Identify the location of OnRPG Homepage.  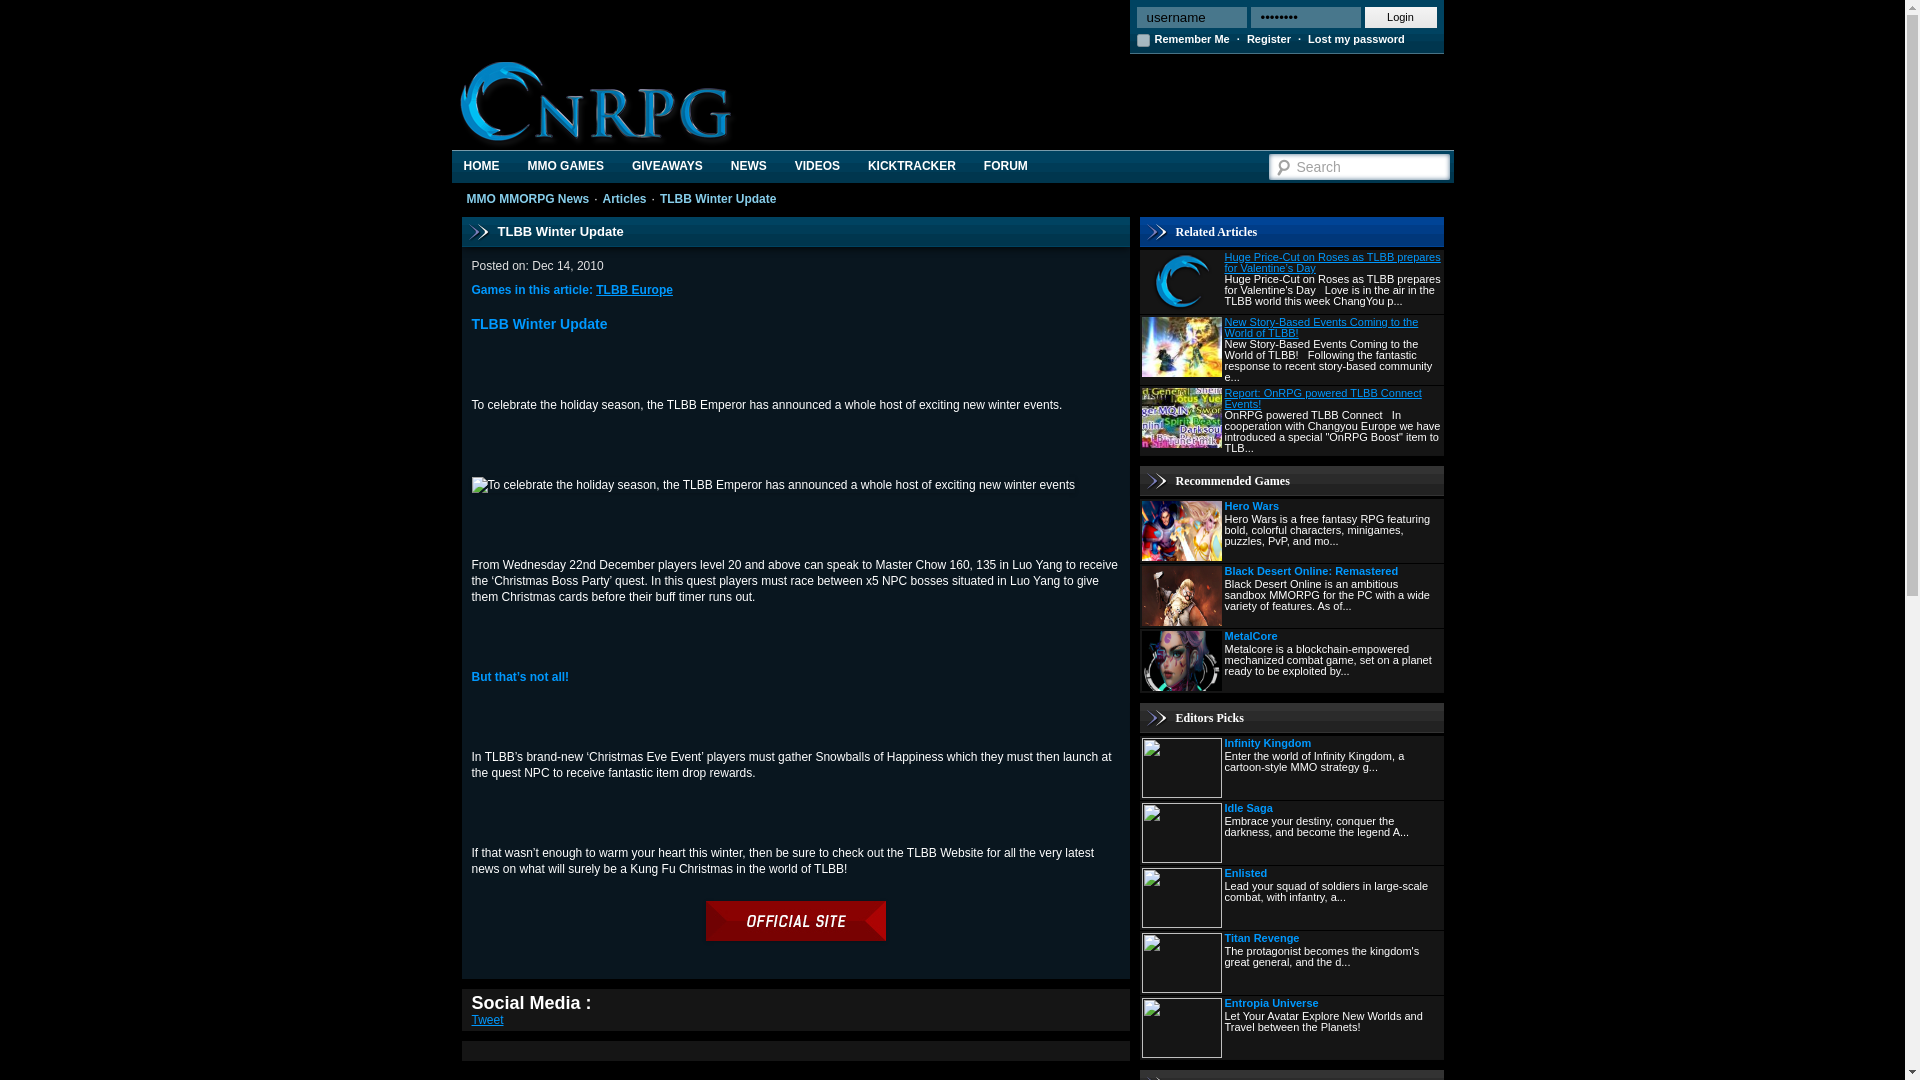
(482, 166).